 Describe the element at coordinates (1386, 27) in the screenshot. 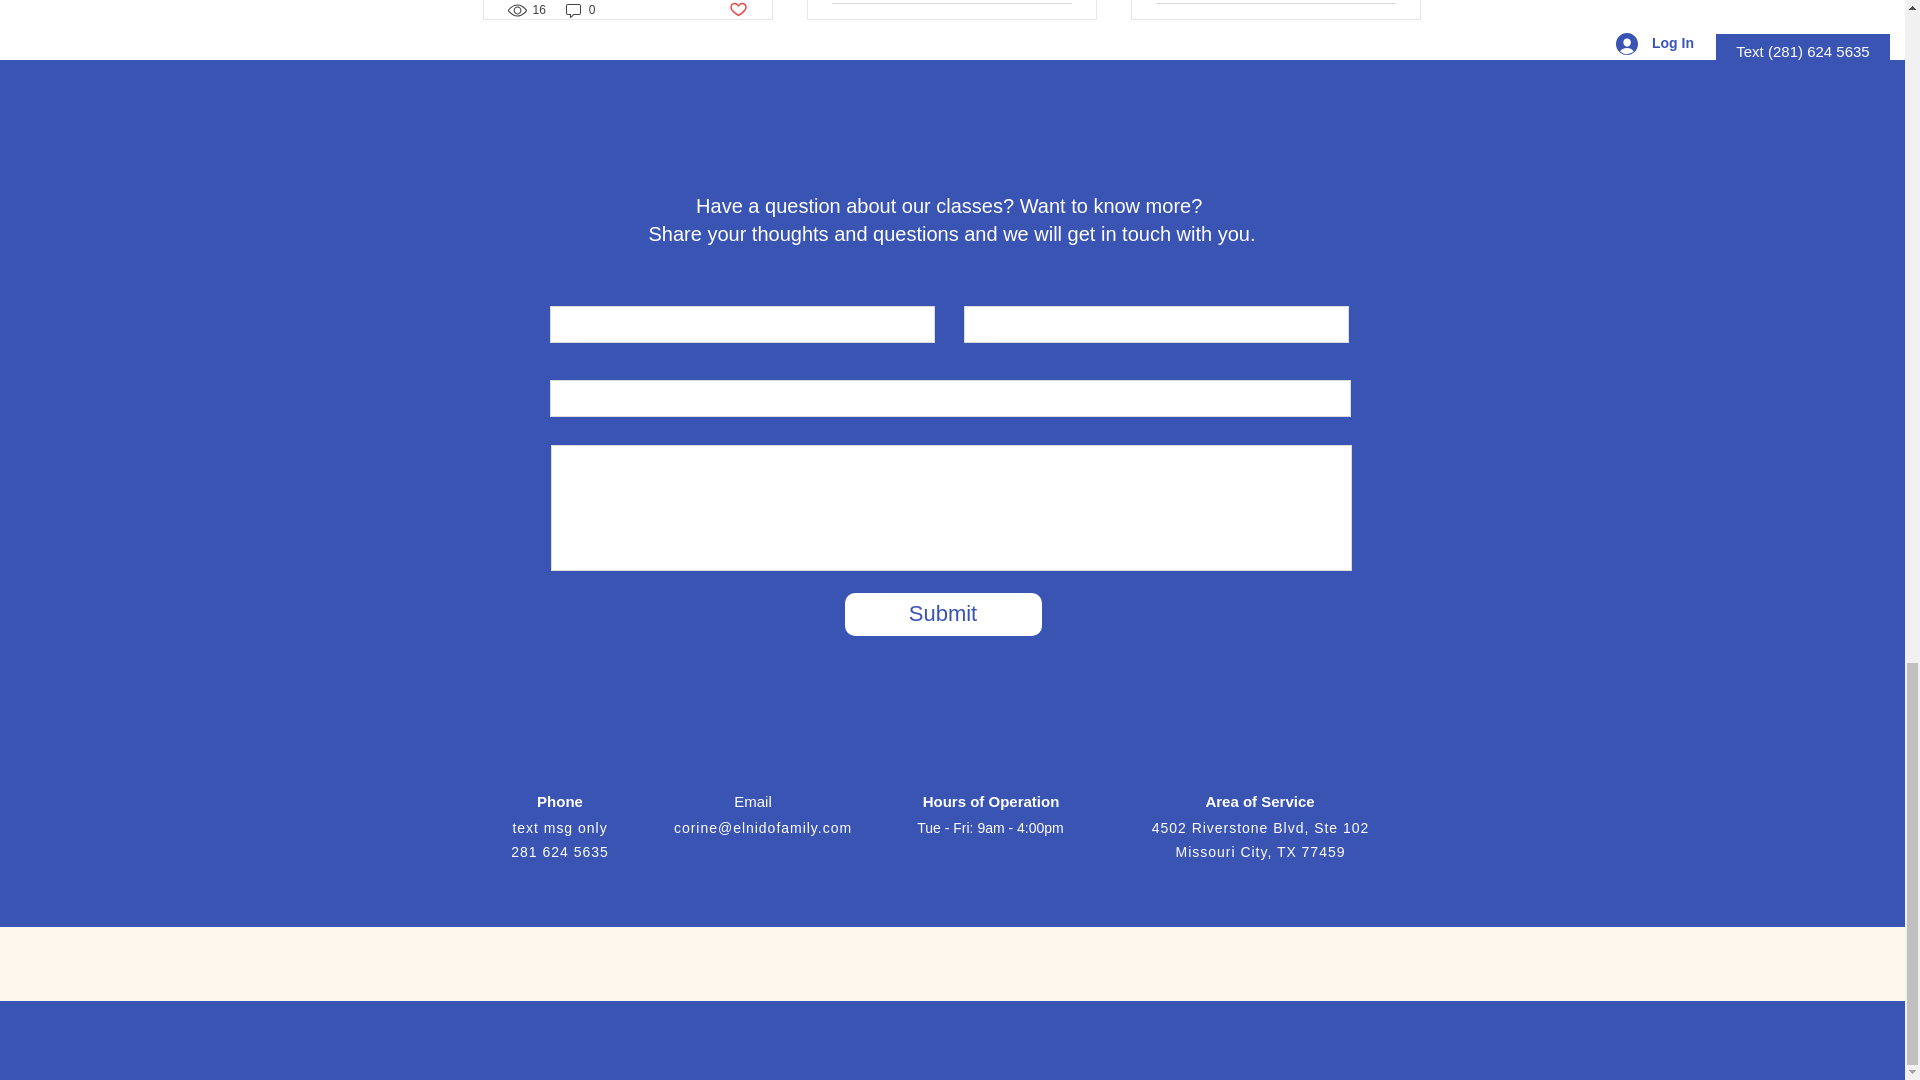

I see `Post not marked as liked` at that location.